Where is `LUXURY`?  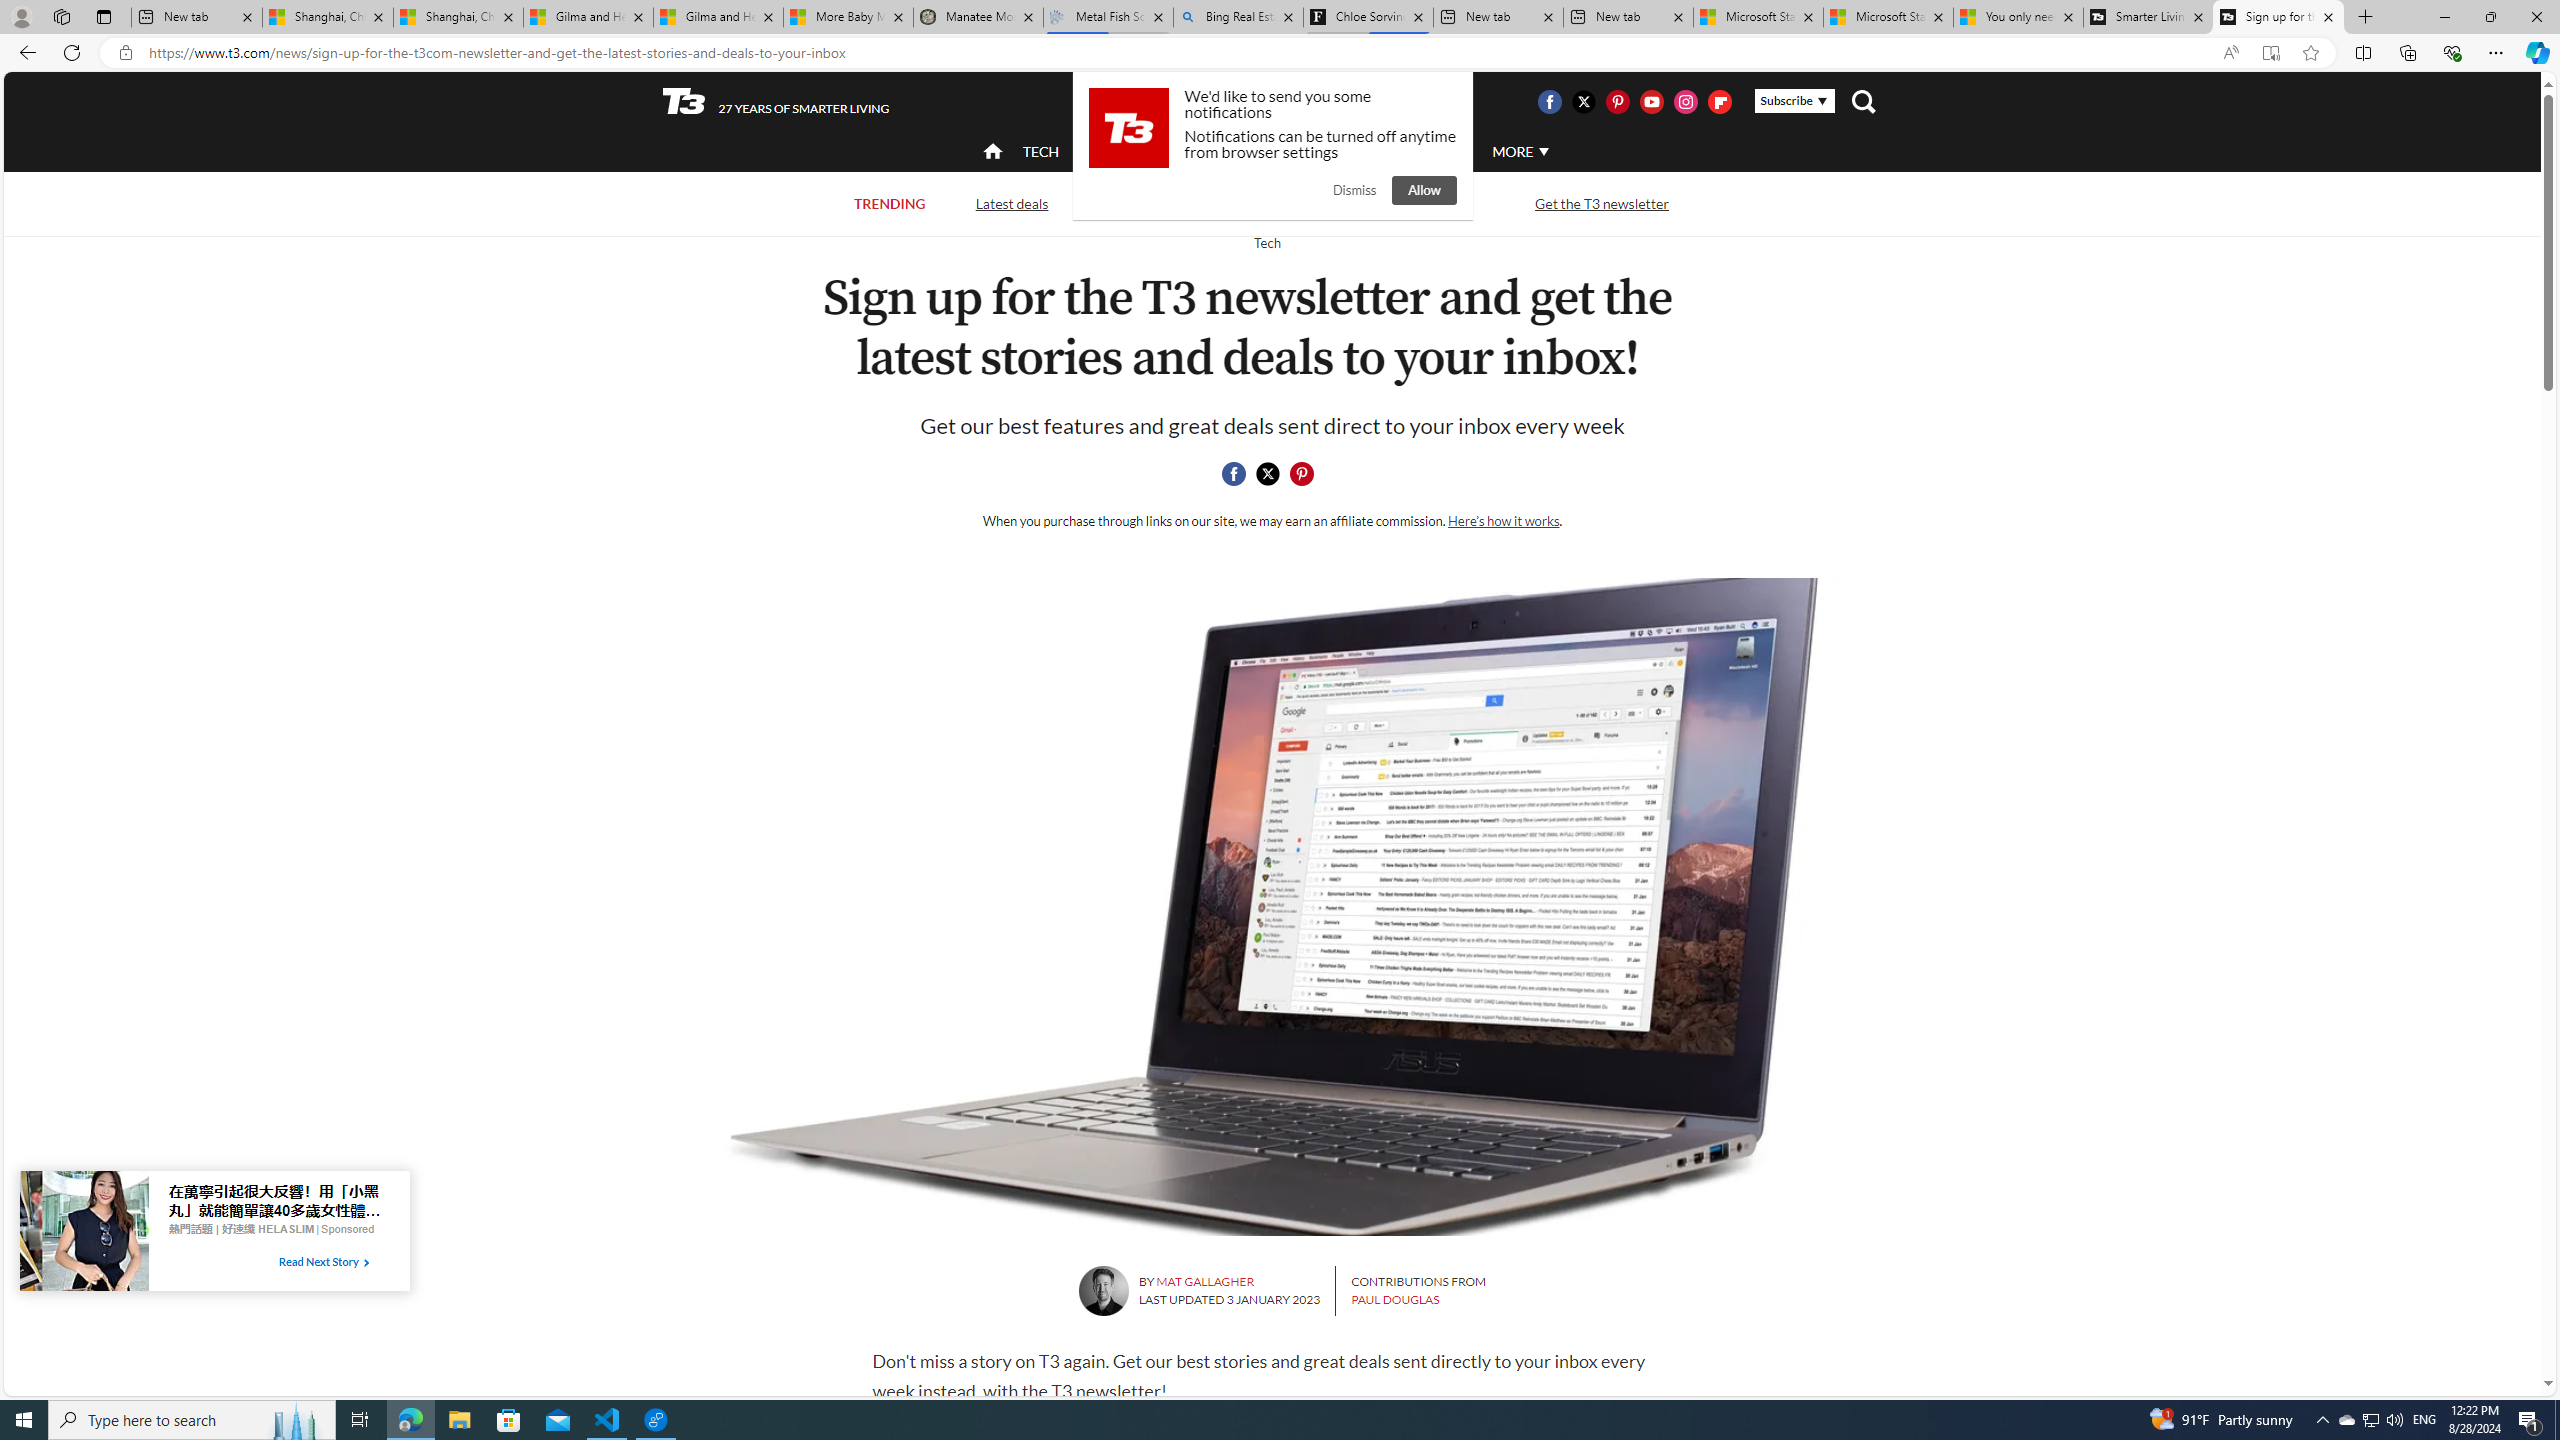 LUXURY is located at coordinates (1346, 150).